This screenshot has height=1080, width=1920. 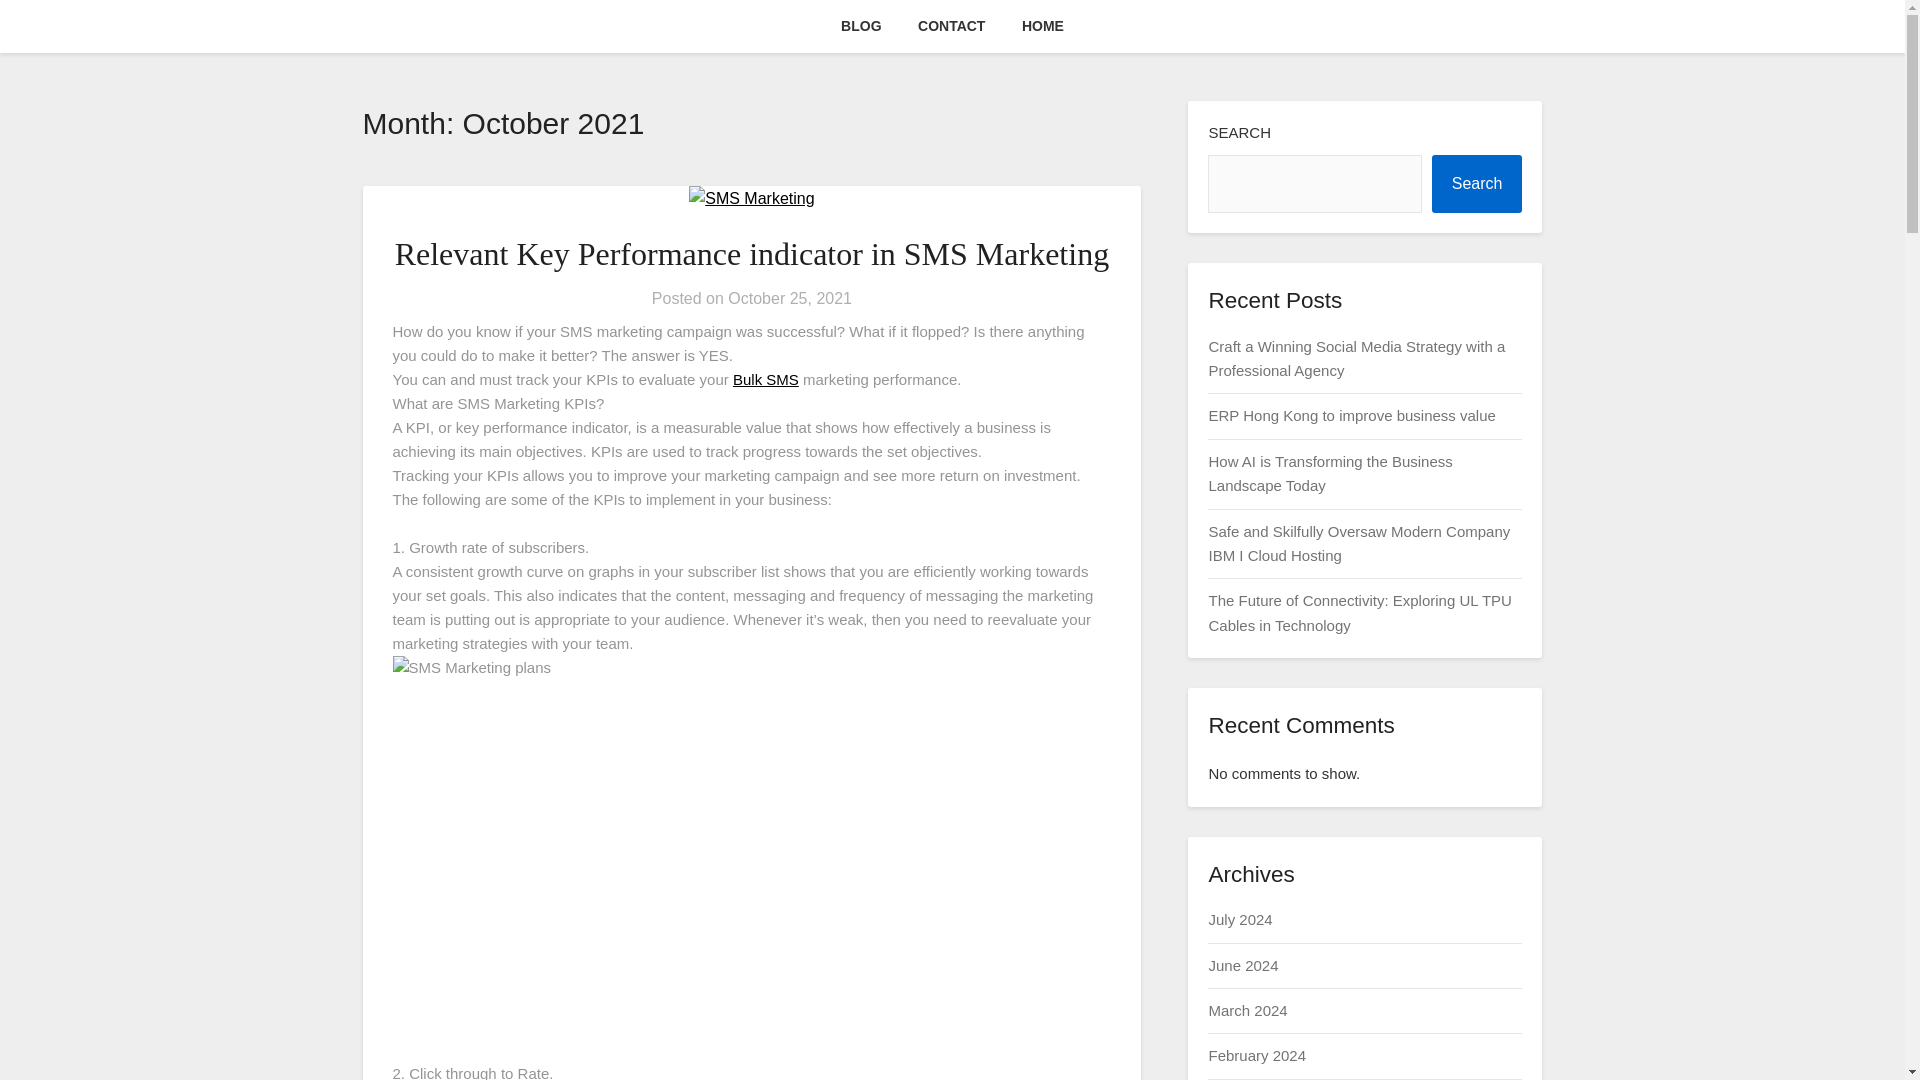 I want to click on CONTACT, so click(x=951, y=26).